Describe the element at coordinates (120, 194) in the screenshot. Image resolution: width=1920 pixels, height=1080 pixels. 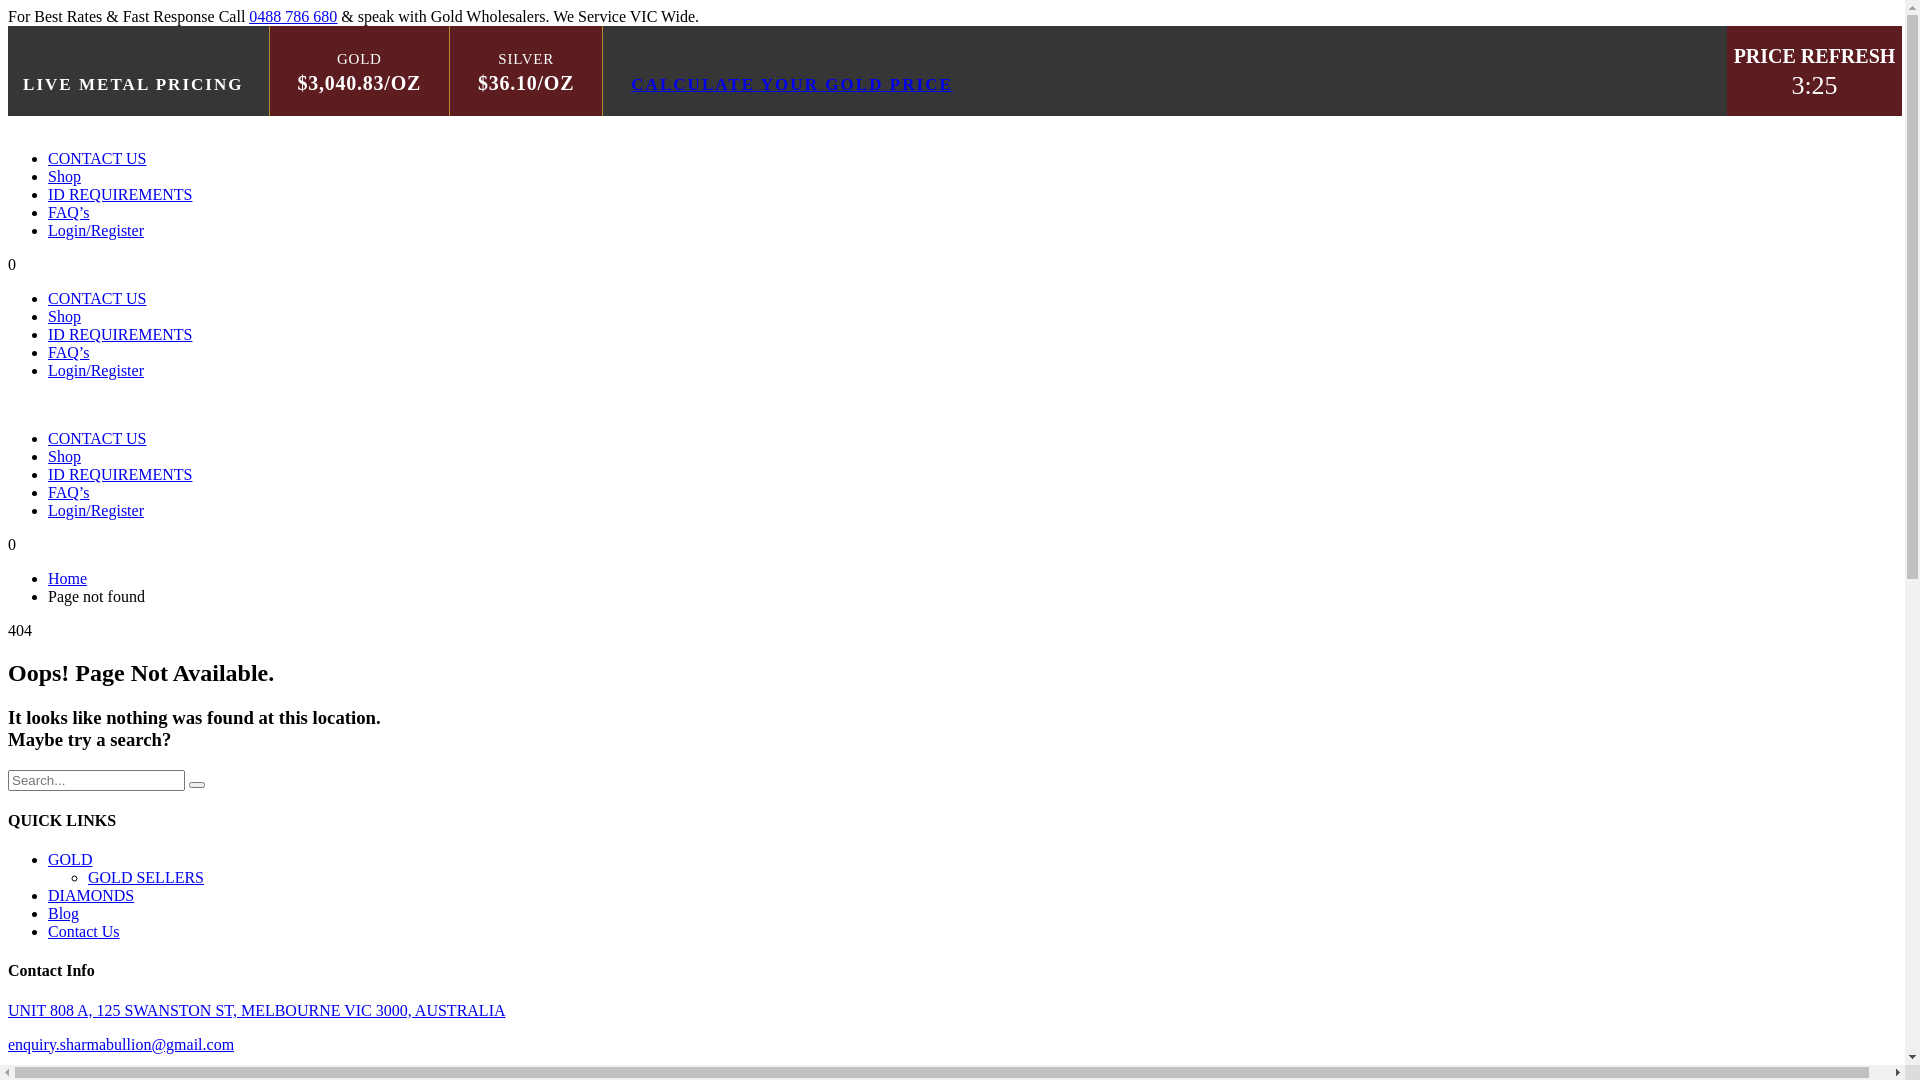
I see `ID REQUIREMENTS` at that location.